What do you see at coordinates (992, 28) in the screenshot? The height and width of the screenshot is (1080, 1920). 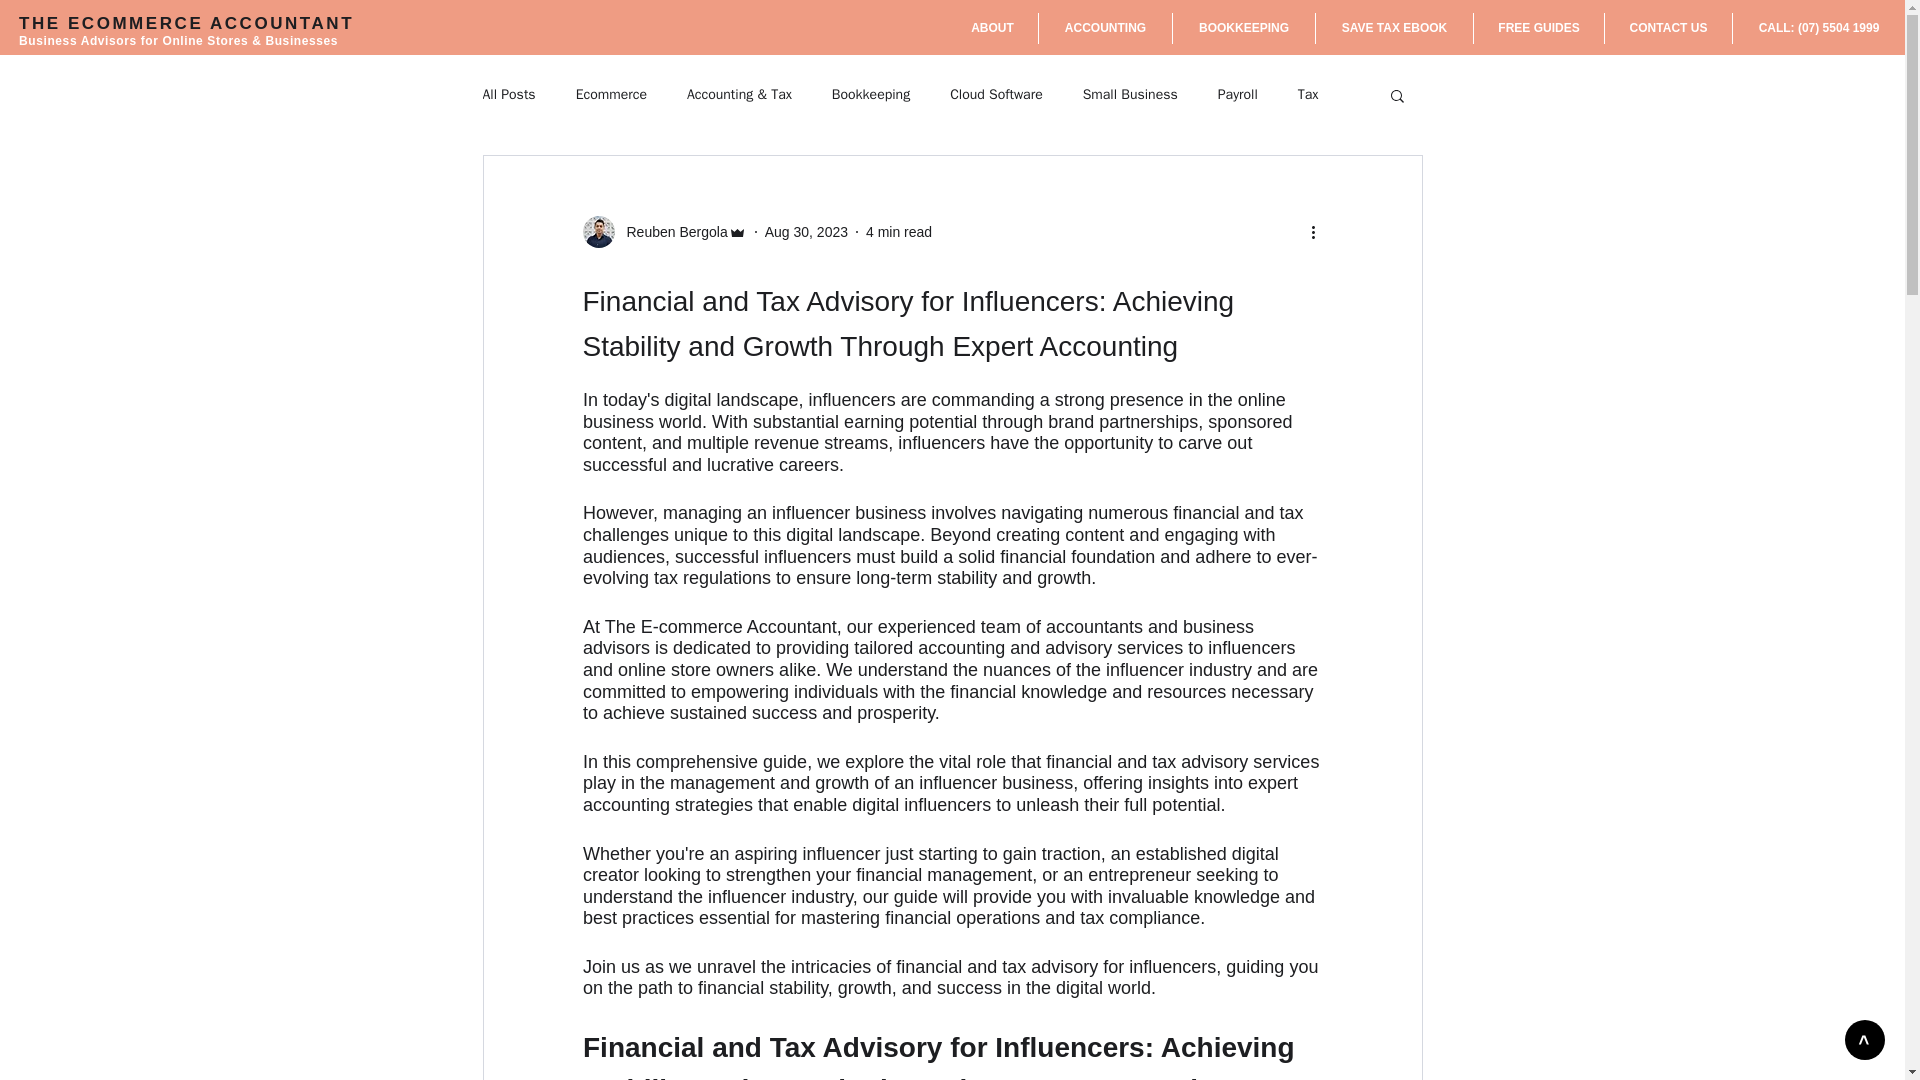 I see `ABOUT` at bounding box center [992, 28].